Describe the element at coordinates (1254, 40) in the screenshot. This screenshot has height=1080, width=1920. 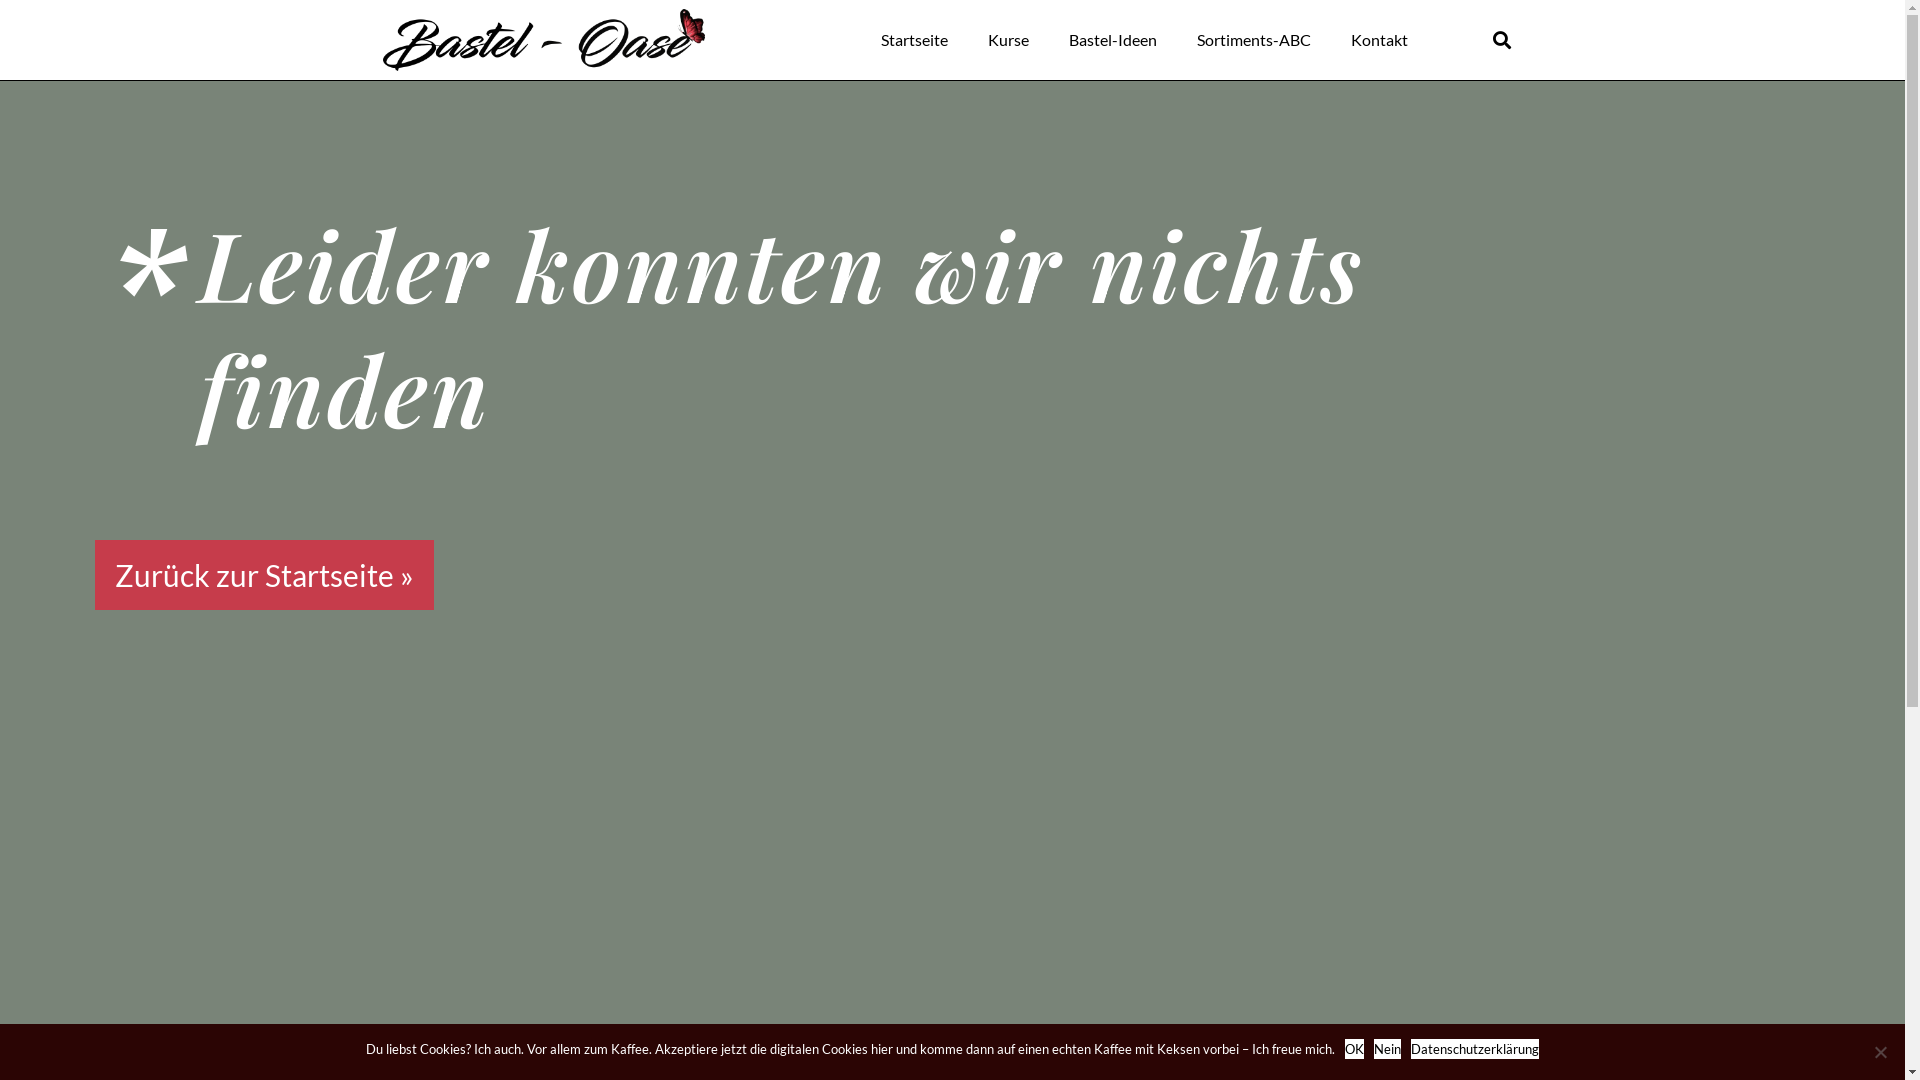
I see `Sortiments-ABC` at that location.